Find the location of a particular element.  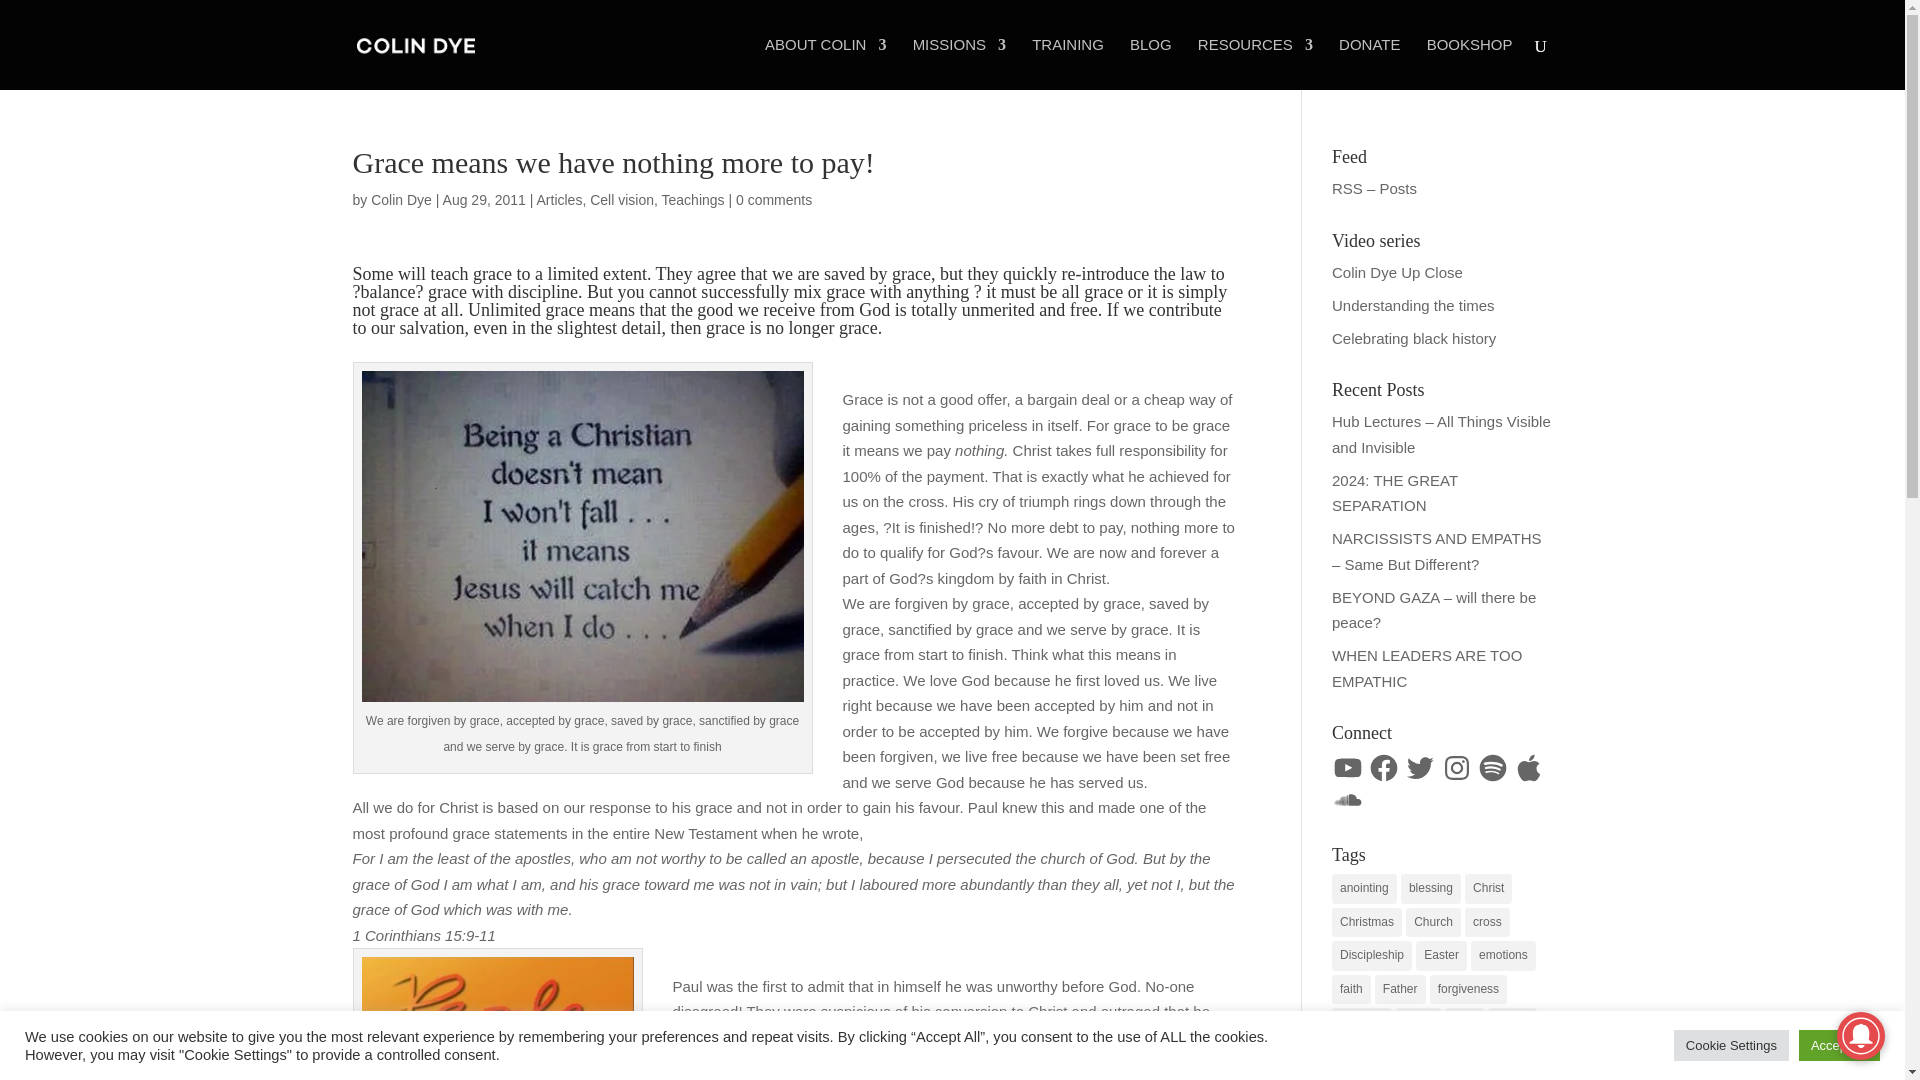

TRAINING is located at coordinates (1068, 63).